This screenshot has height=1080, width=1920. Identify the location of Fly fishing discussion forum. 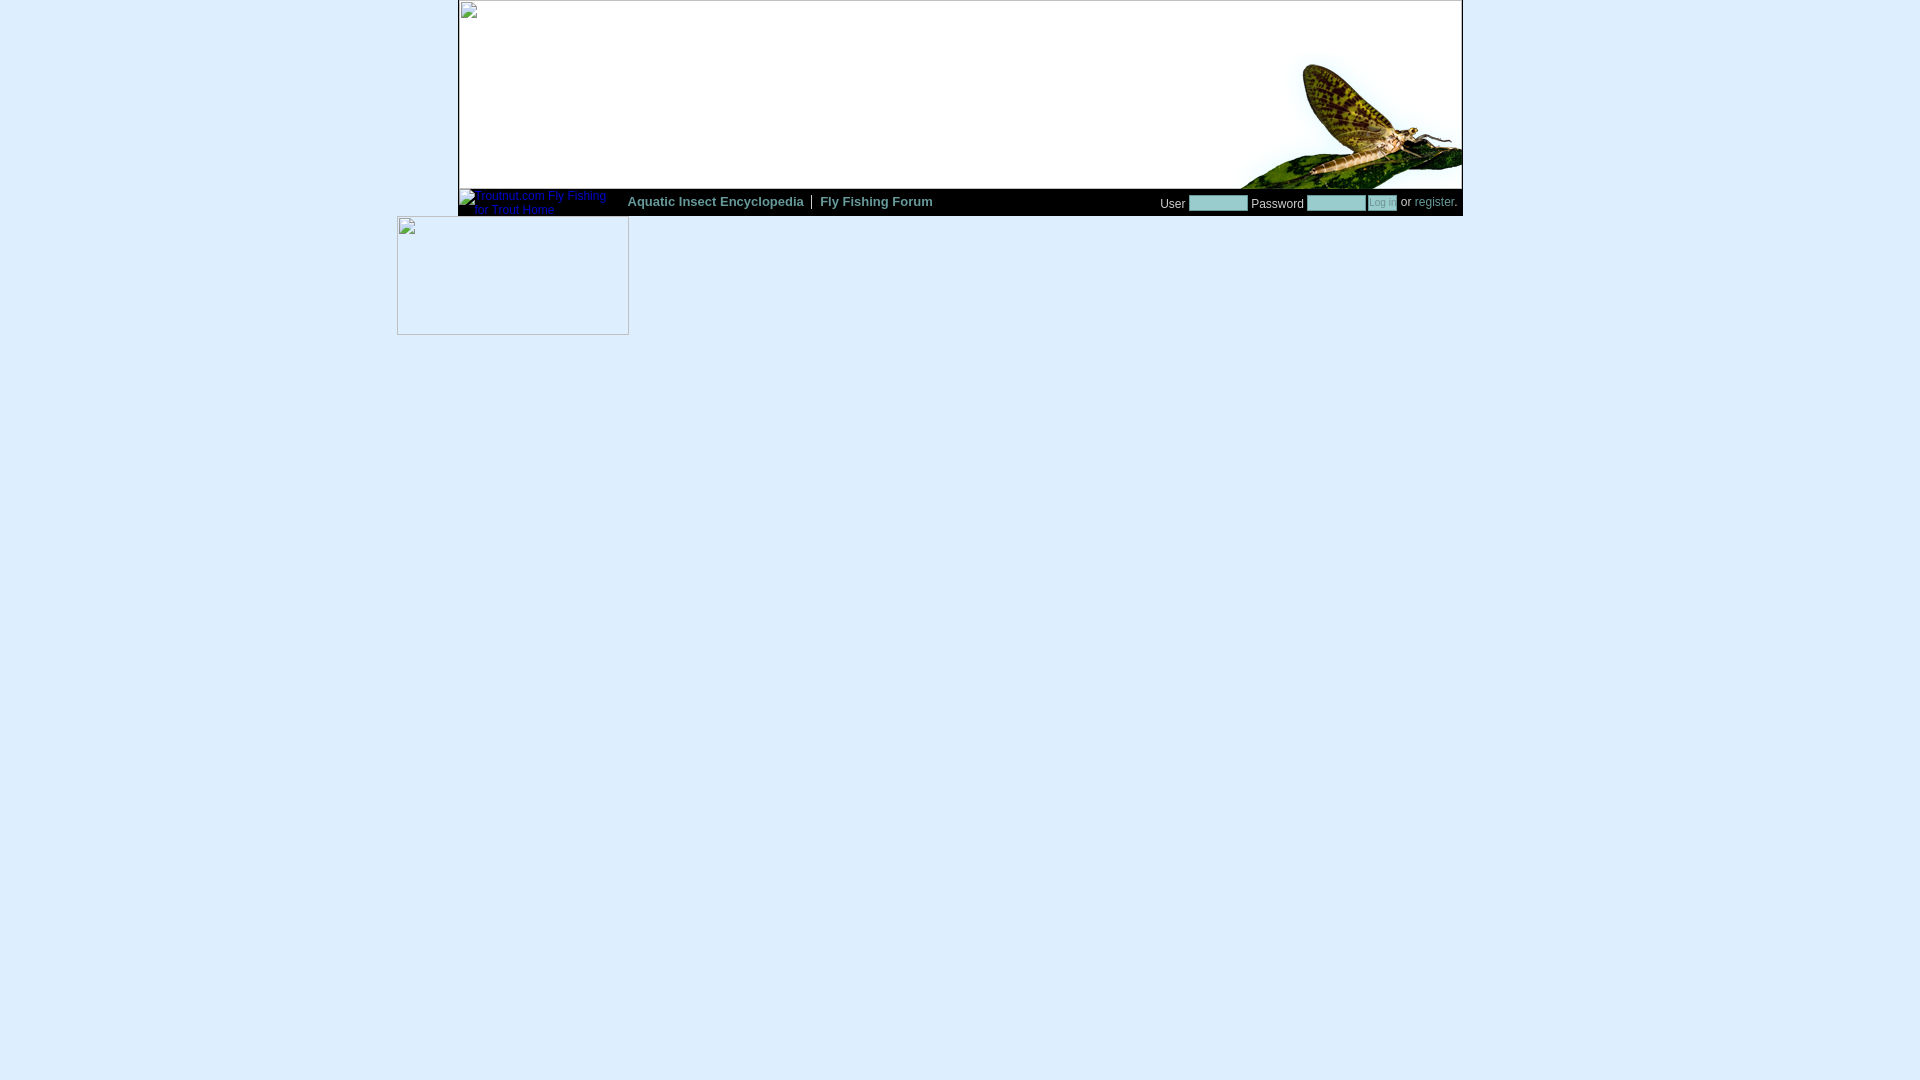
(876, 205).